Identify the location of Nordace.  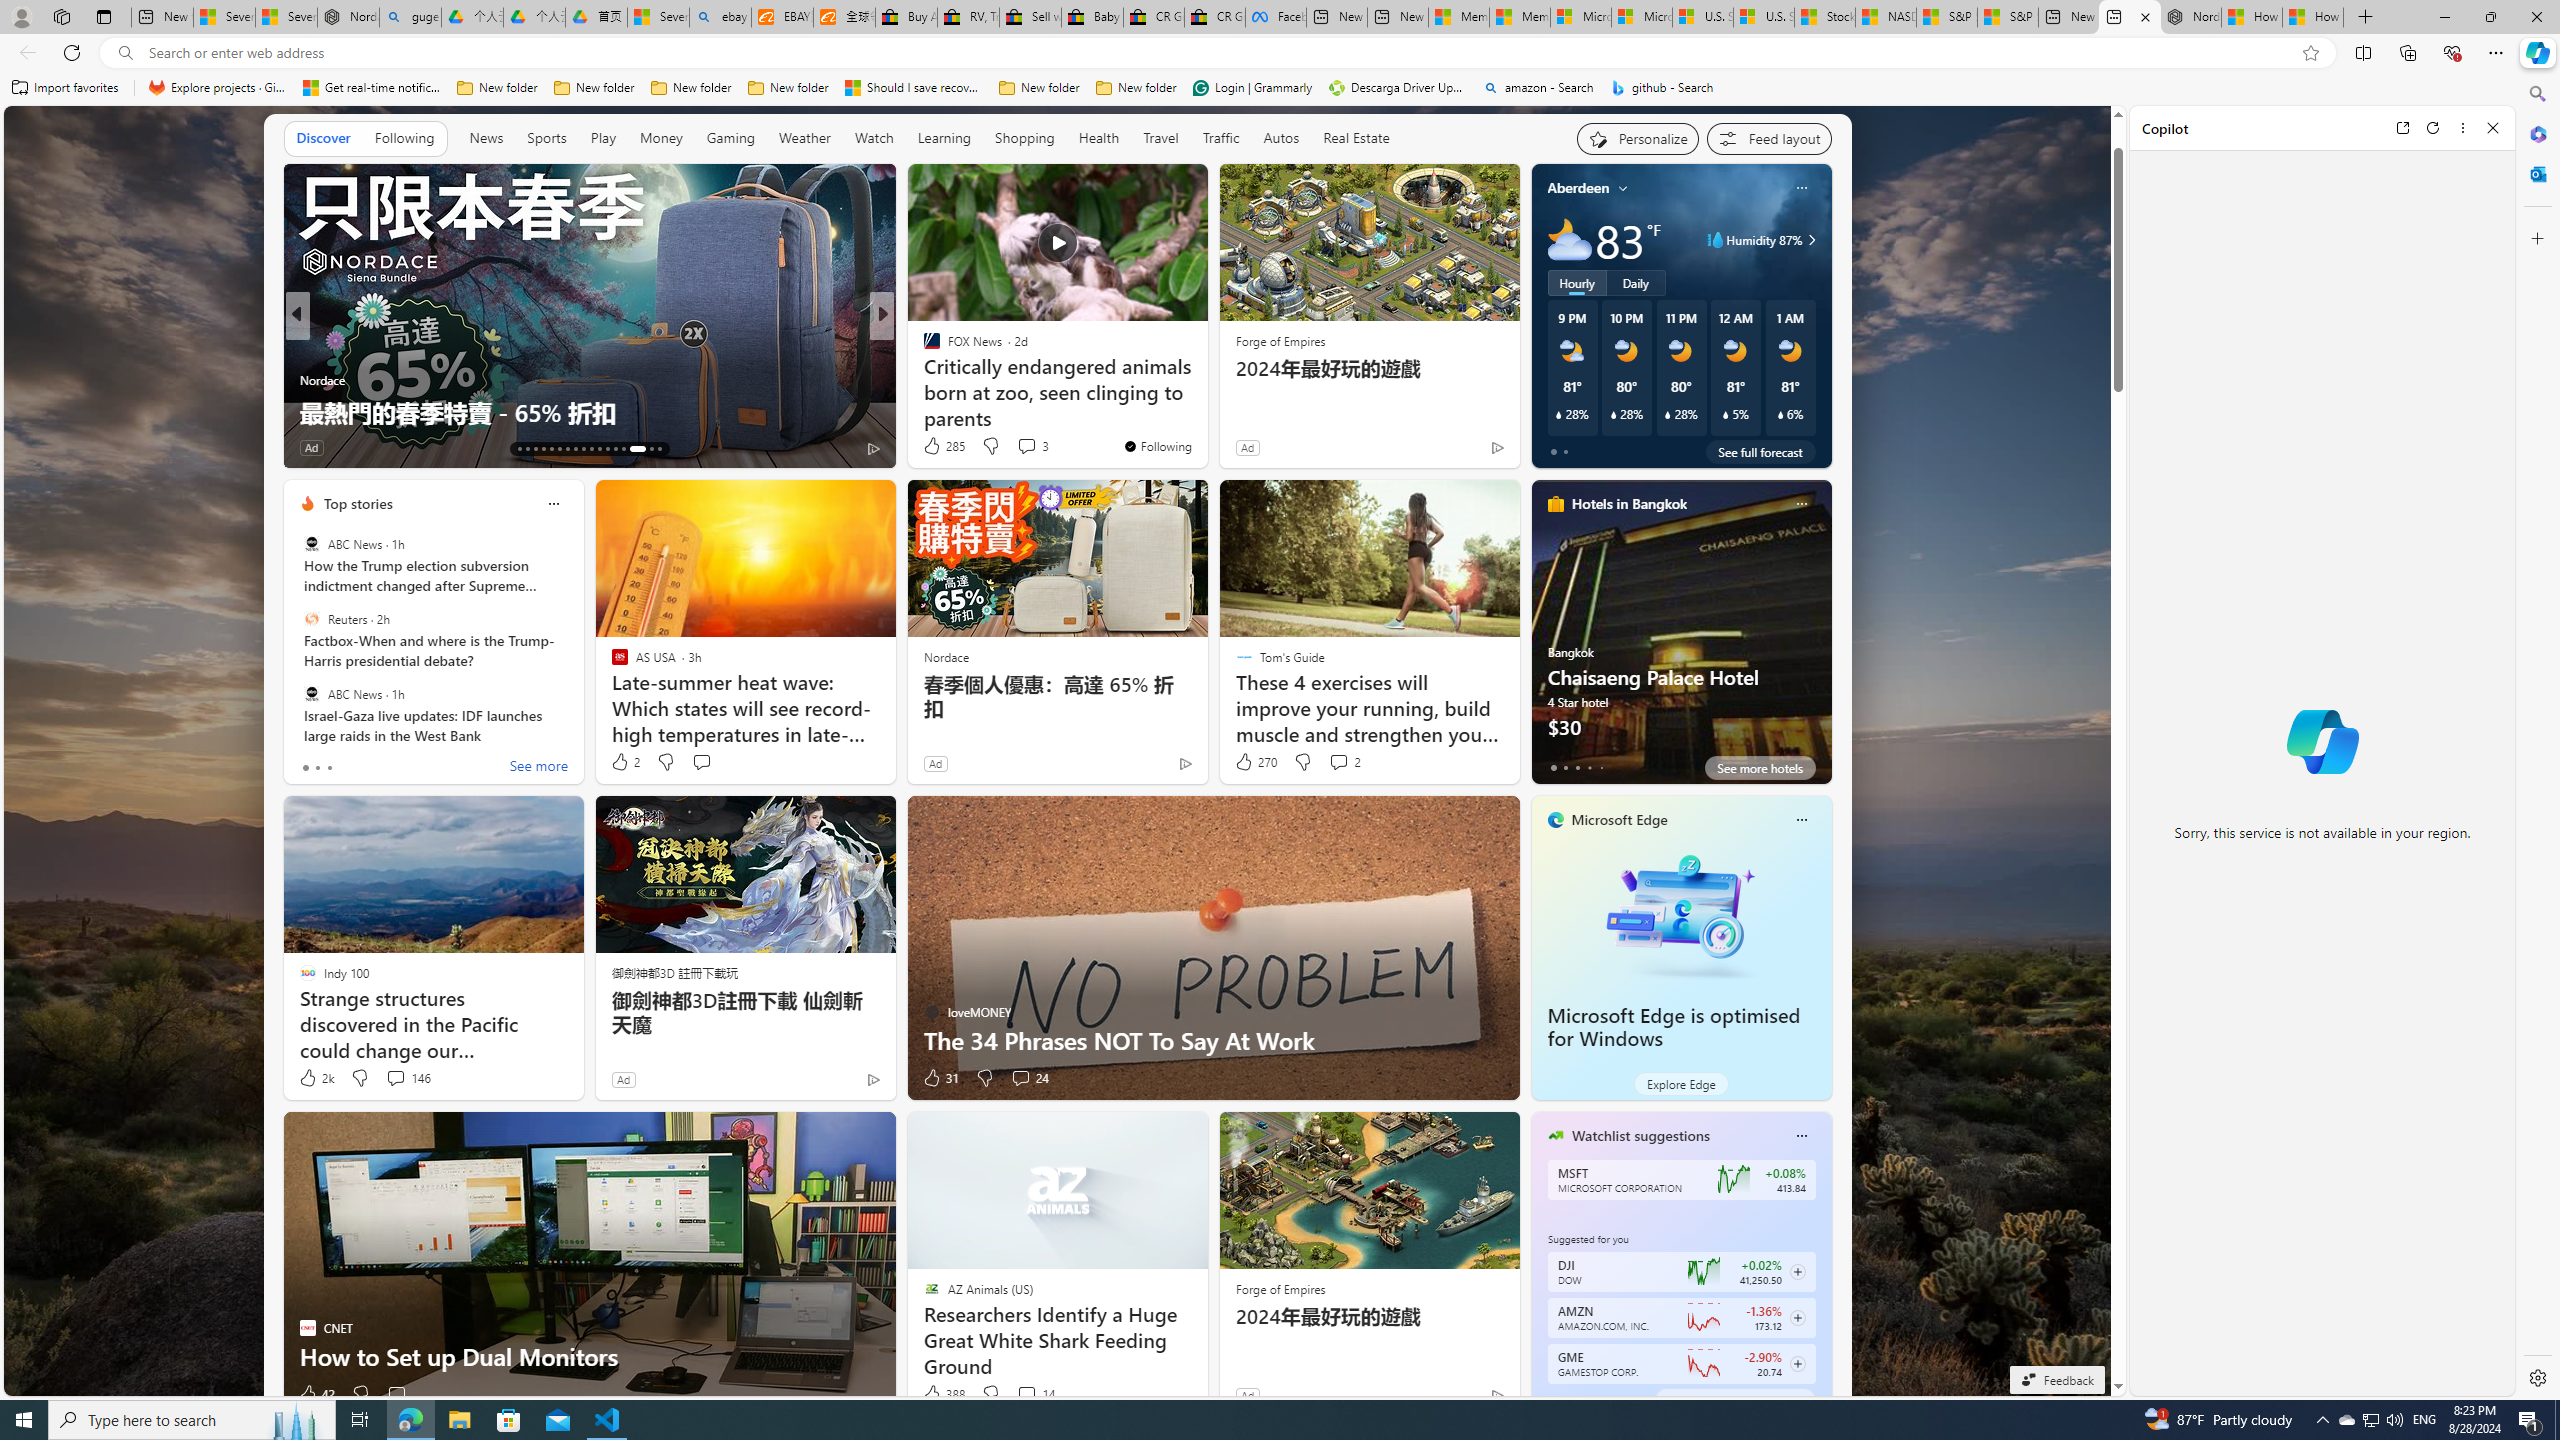
(947, 657).